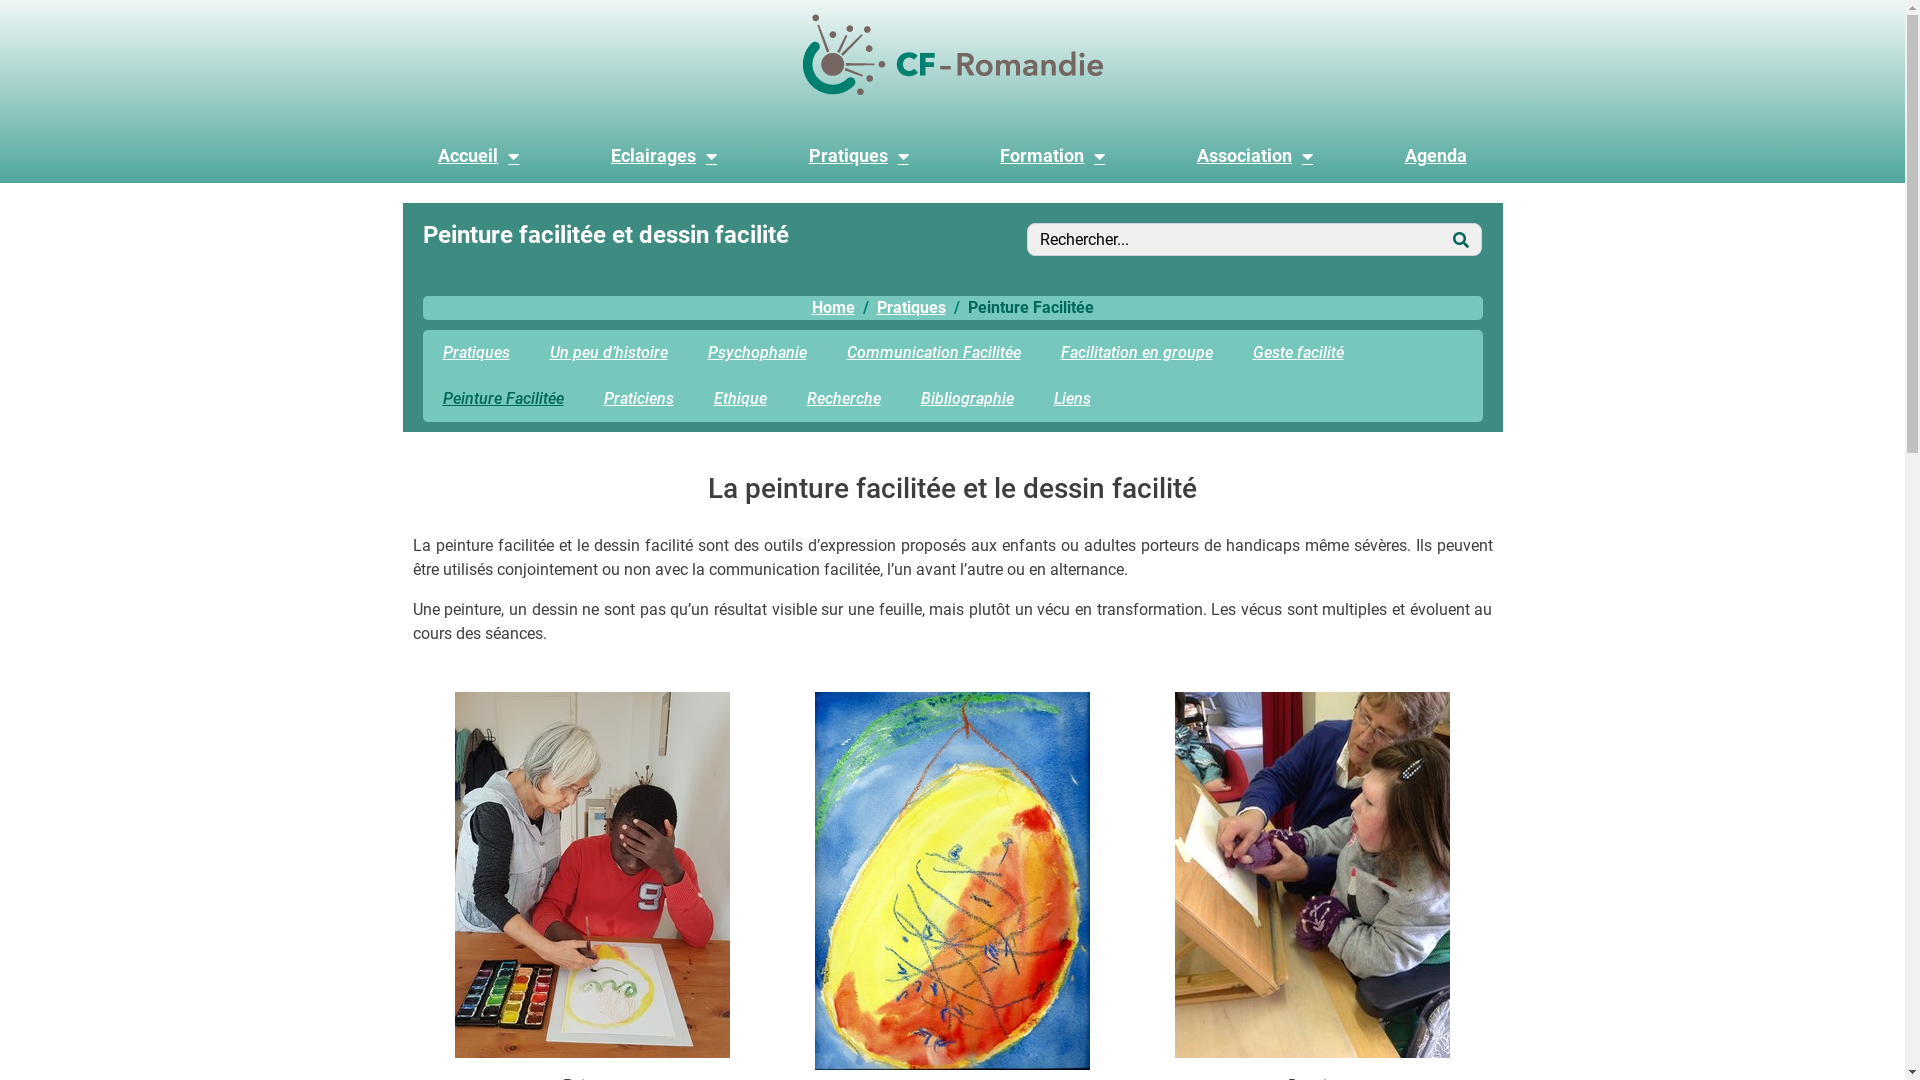  Describe the element at coordinates (639, 399) in the screenshot. I see `Praticiens` at that location.